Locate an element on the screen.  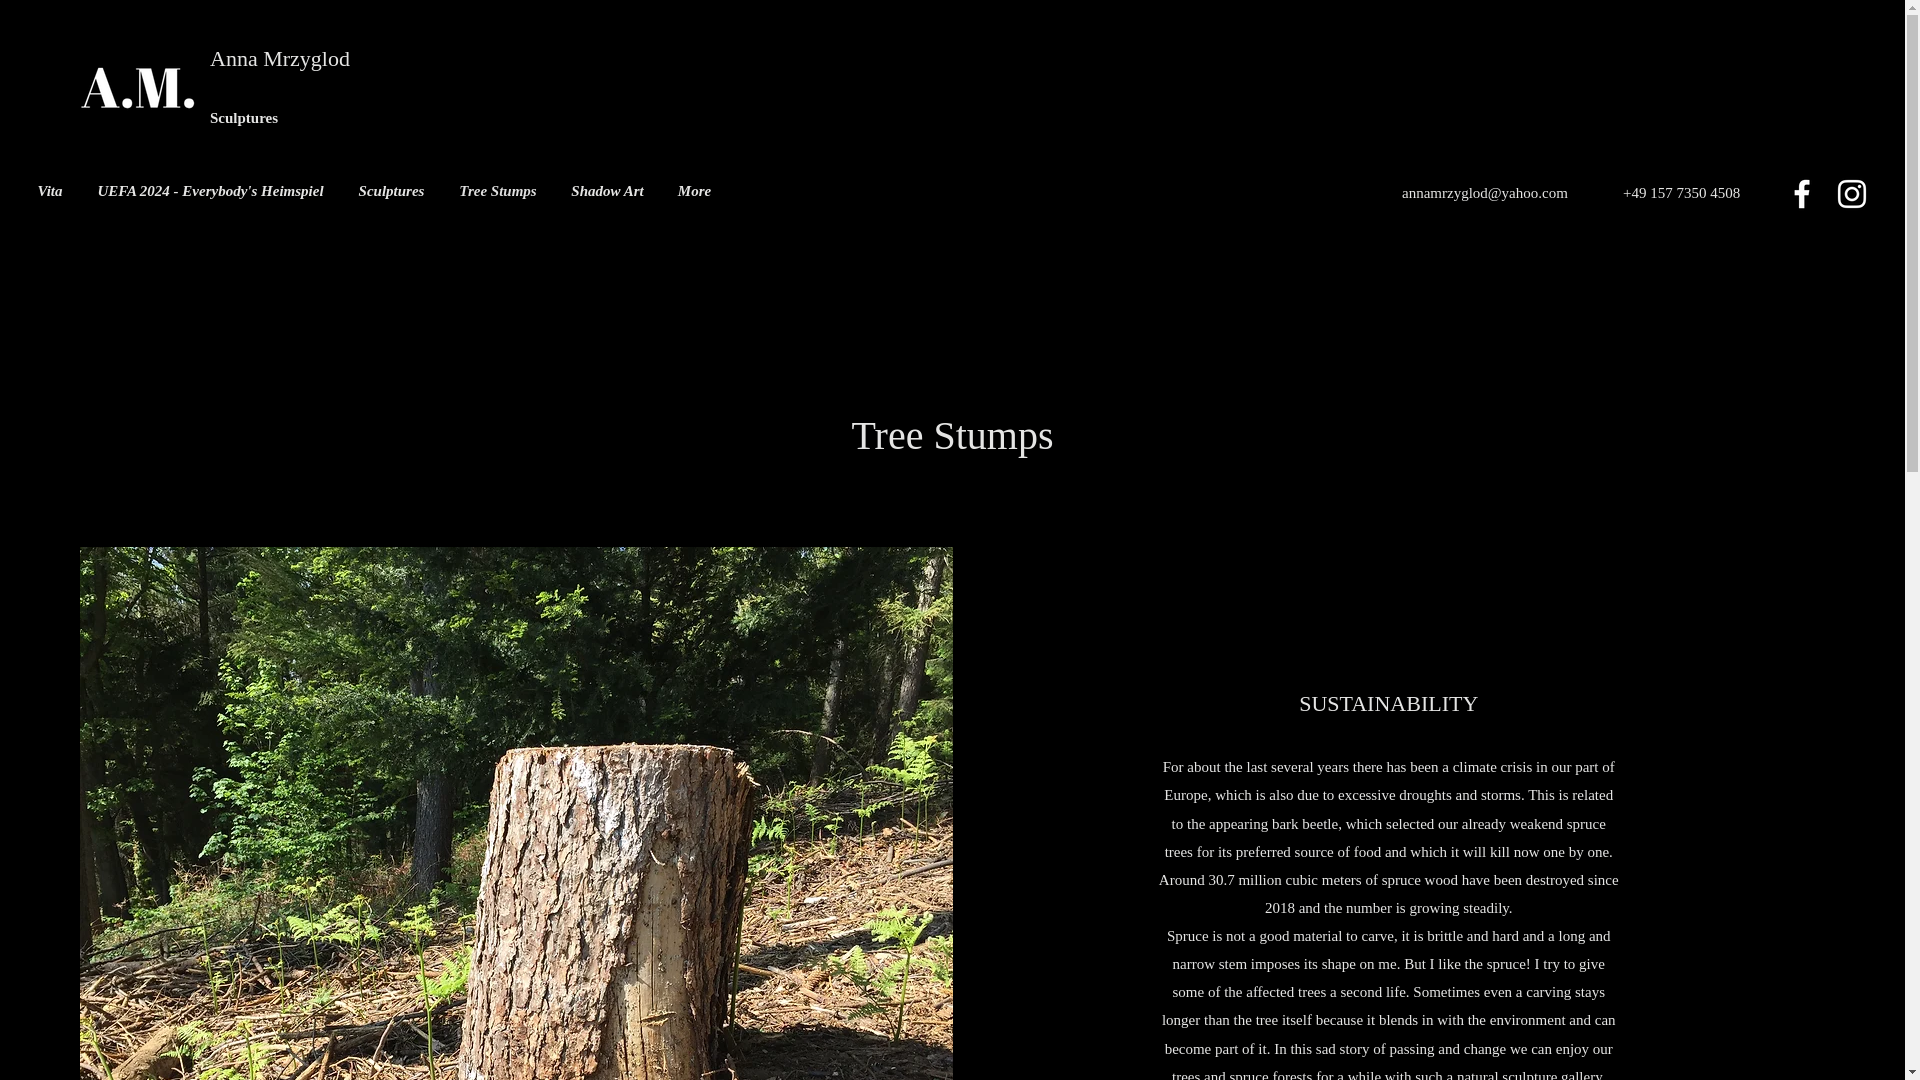
Shadow Art is located at coordinates (607, 191).